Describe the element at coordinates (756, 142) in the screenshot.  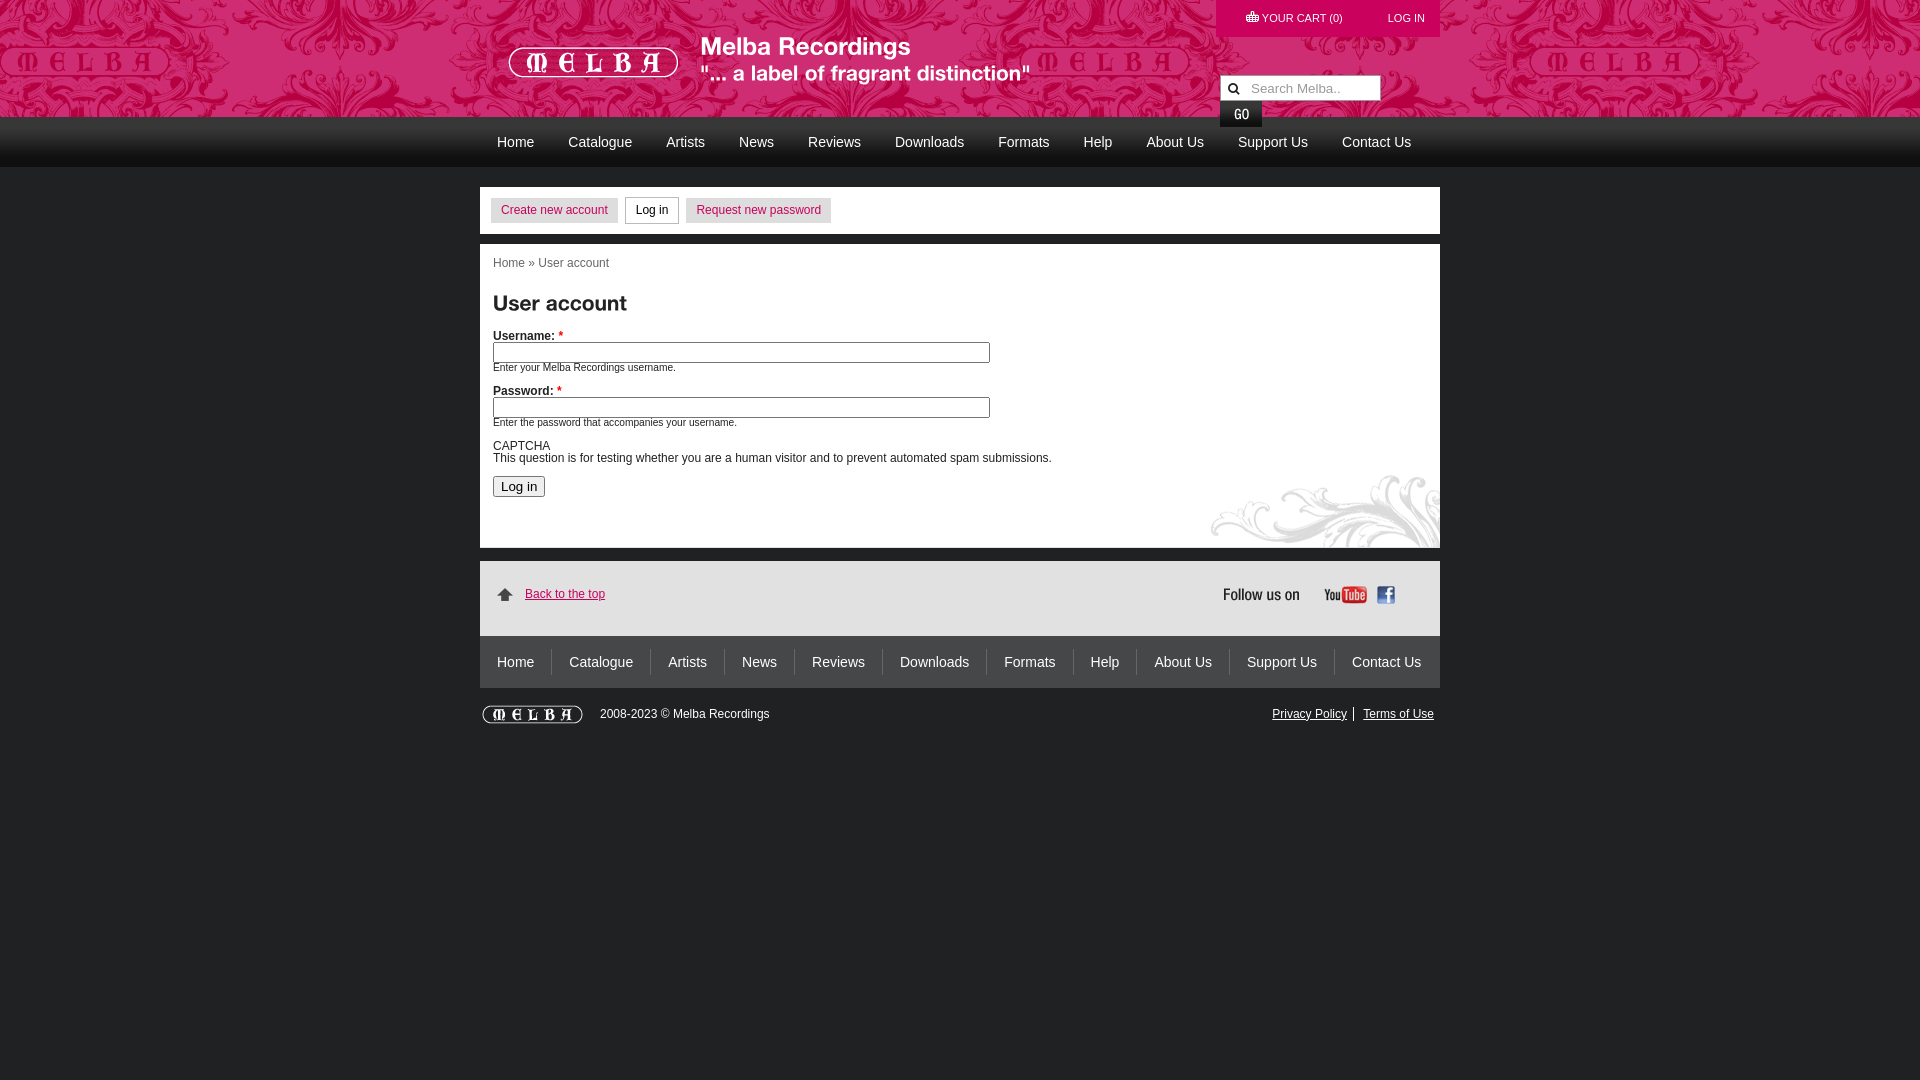
I see `News` at that location.